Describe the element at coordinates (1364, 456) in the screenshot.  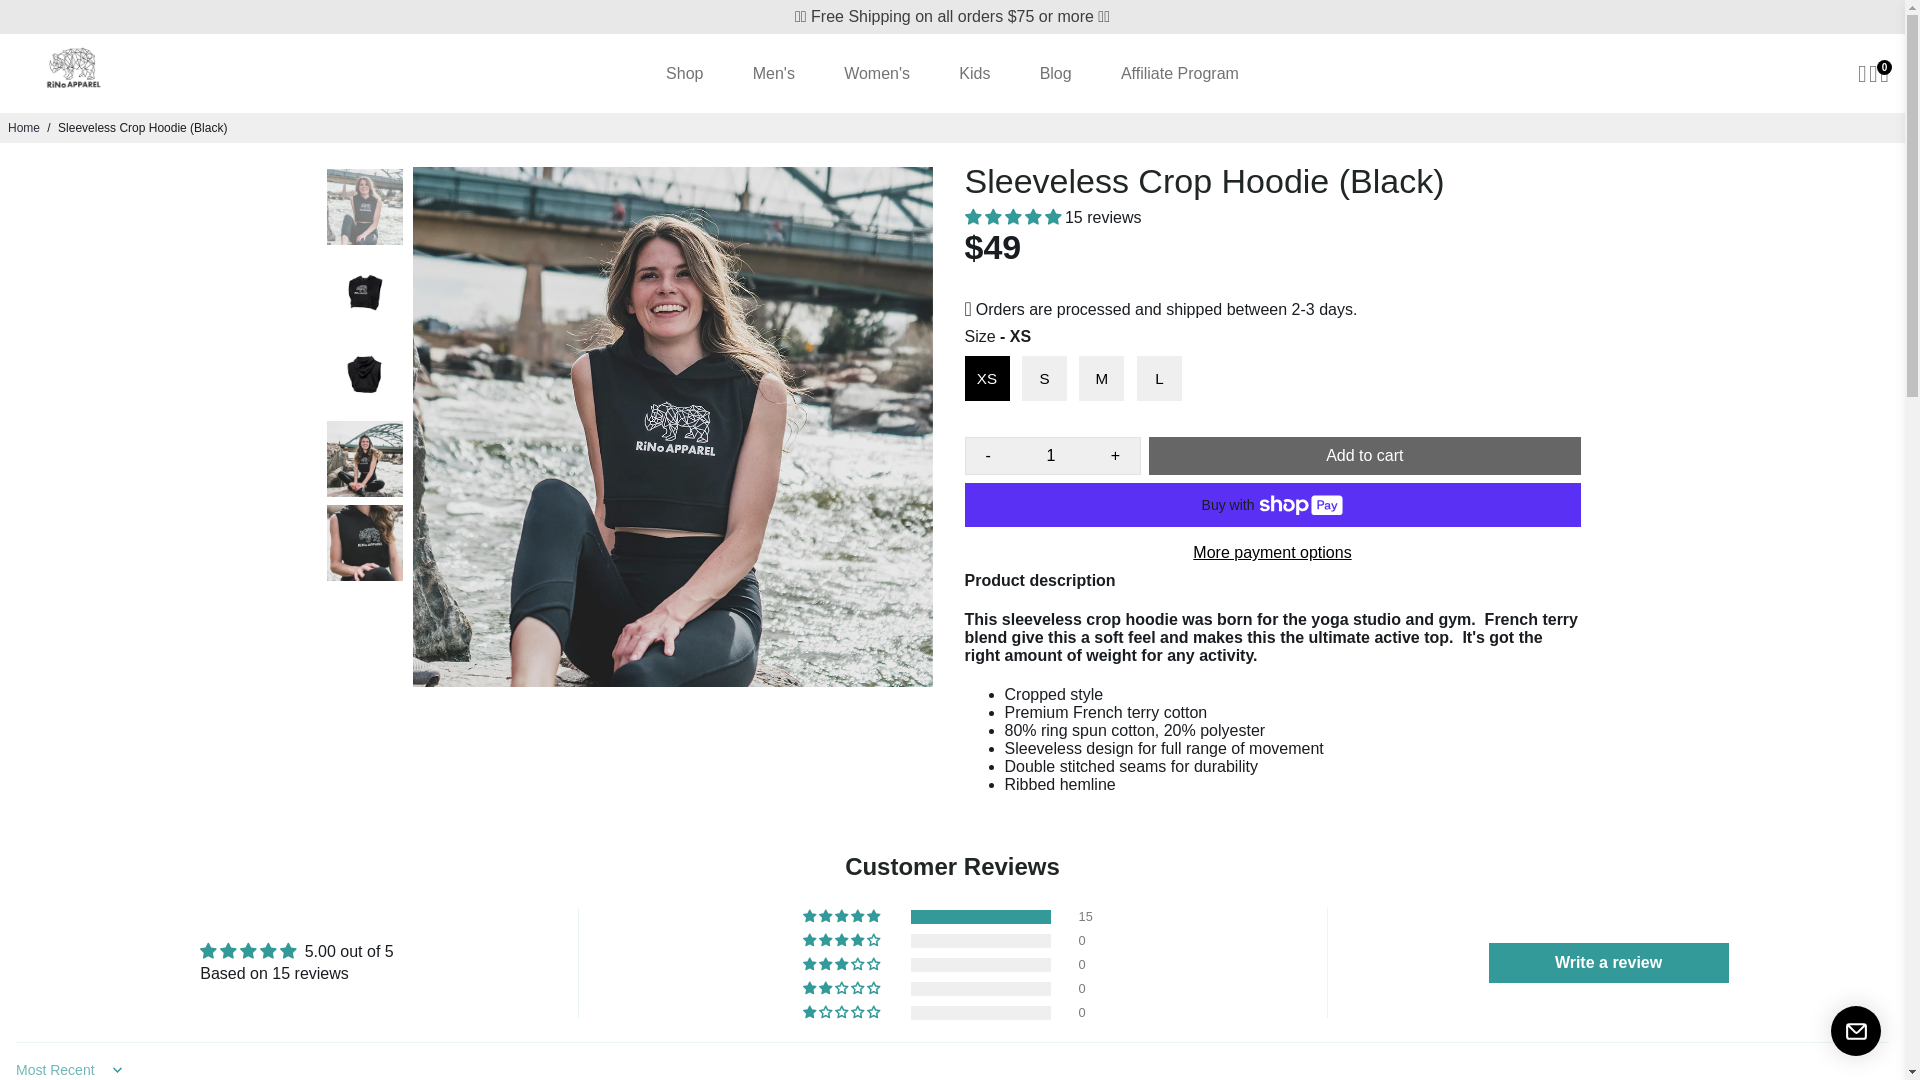
I see `Add to cart` at that location.